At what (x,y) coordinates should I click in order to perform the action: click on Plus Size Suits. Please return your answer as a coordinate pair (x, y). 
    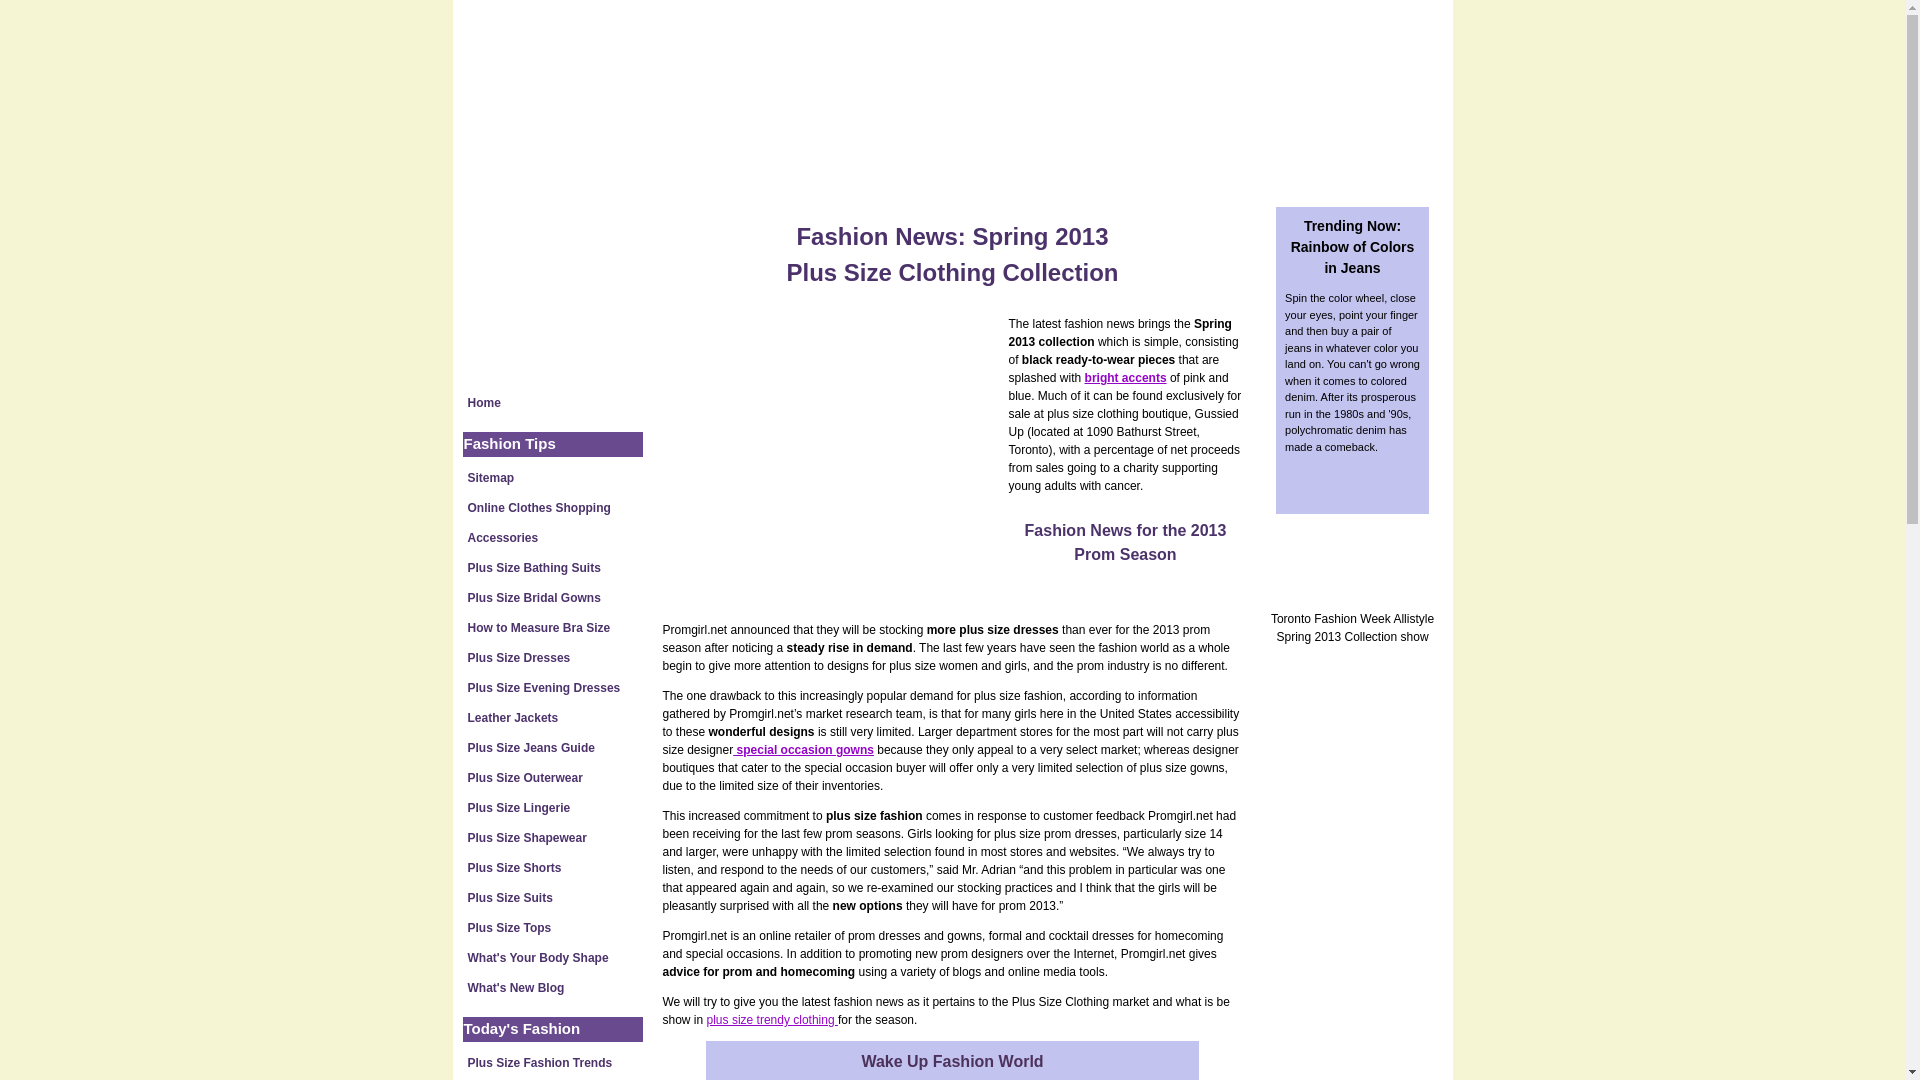
    Looking at the image, I should click on (552, 898).